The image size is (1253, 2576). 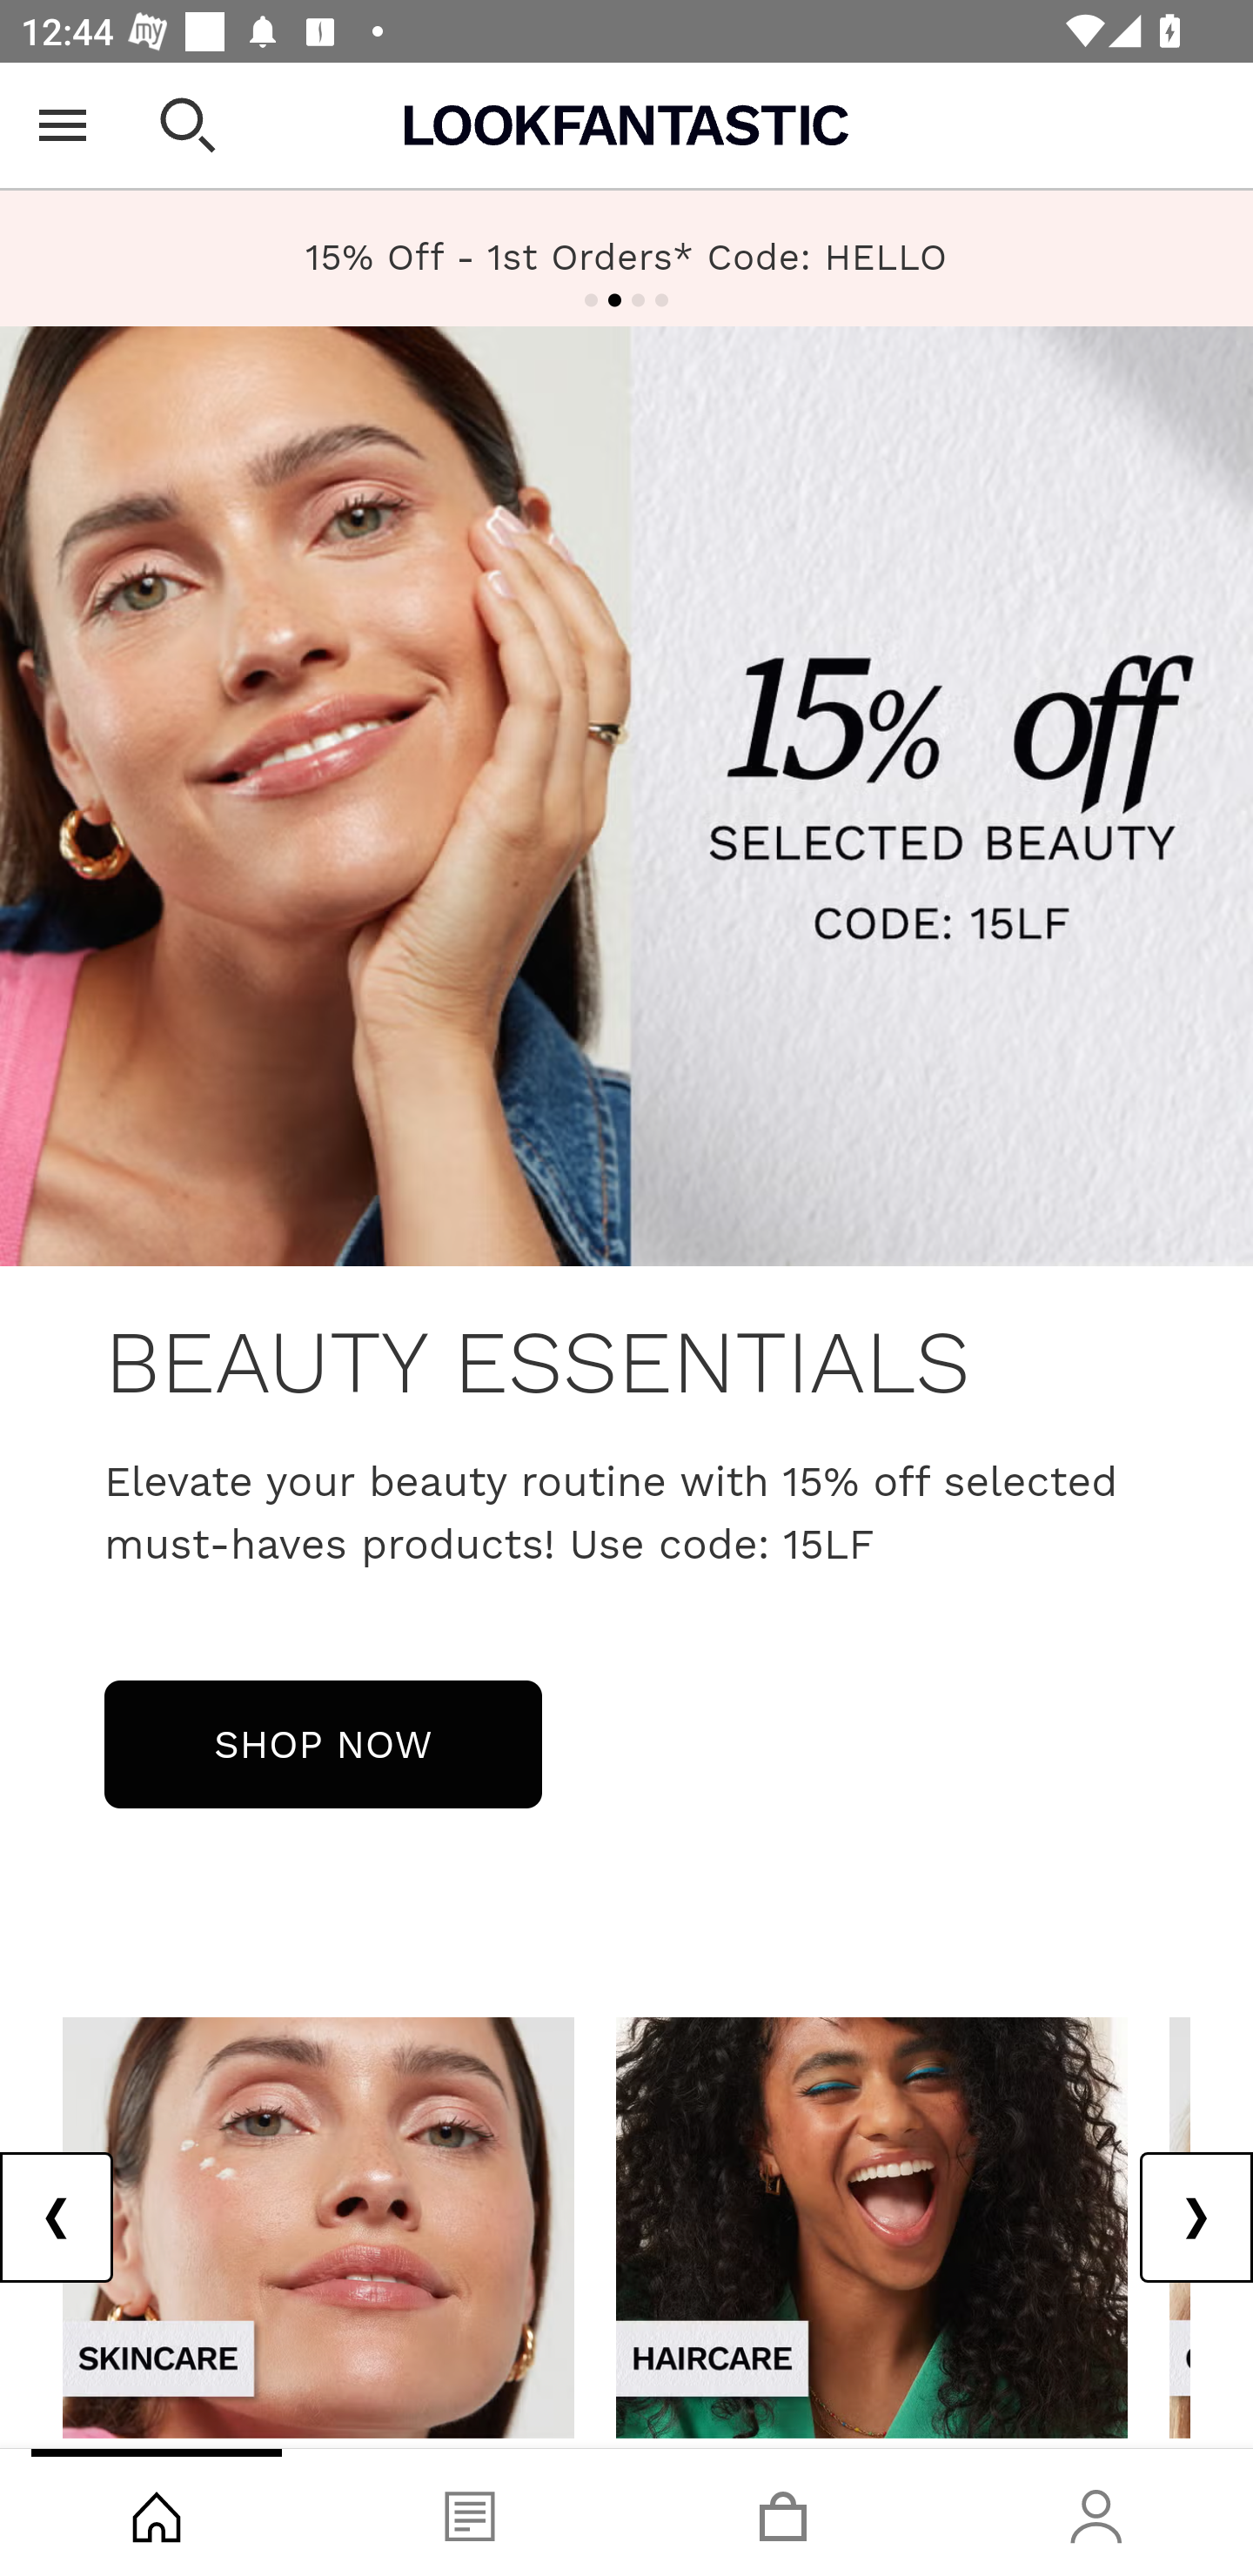 What do you see at coordinates (318, 2226) in the screenshot?
I see `view-all` at bounding box center [318, 2226].